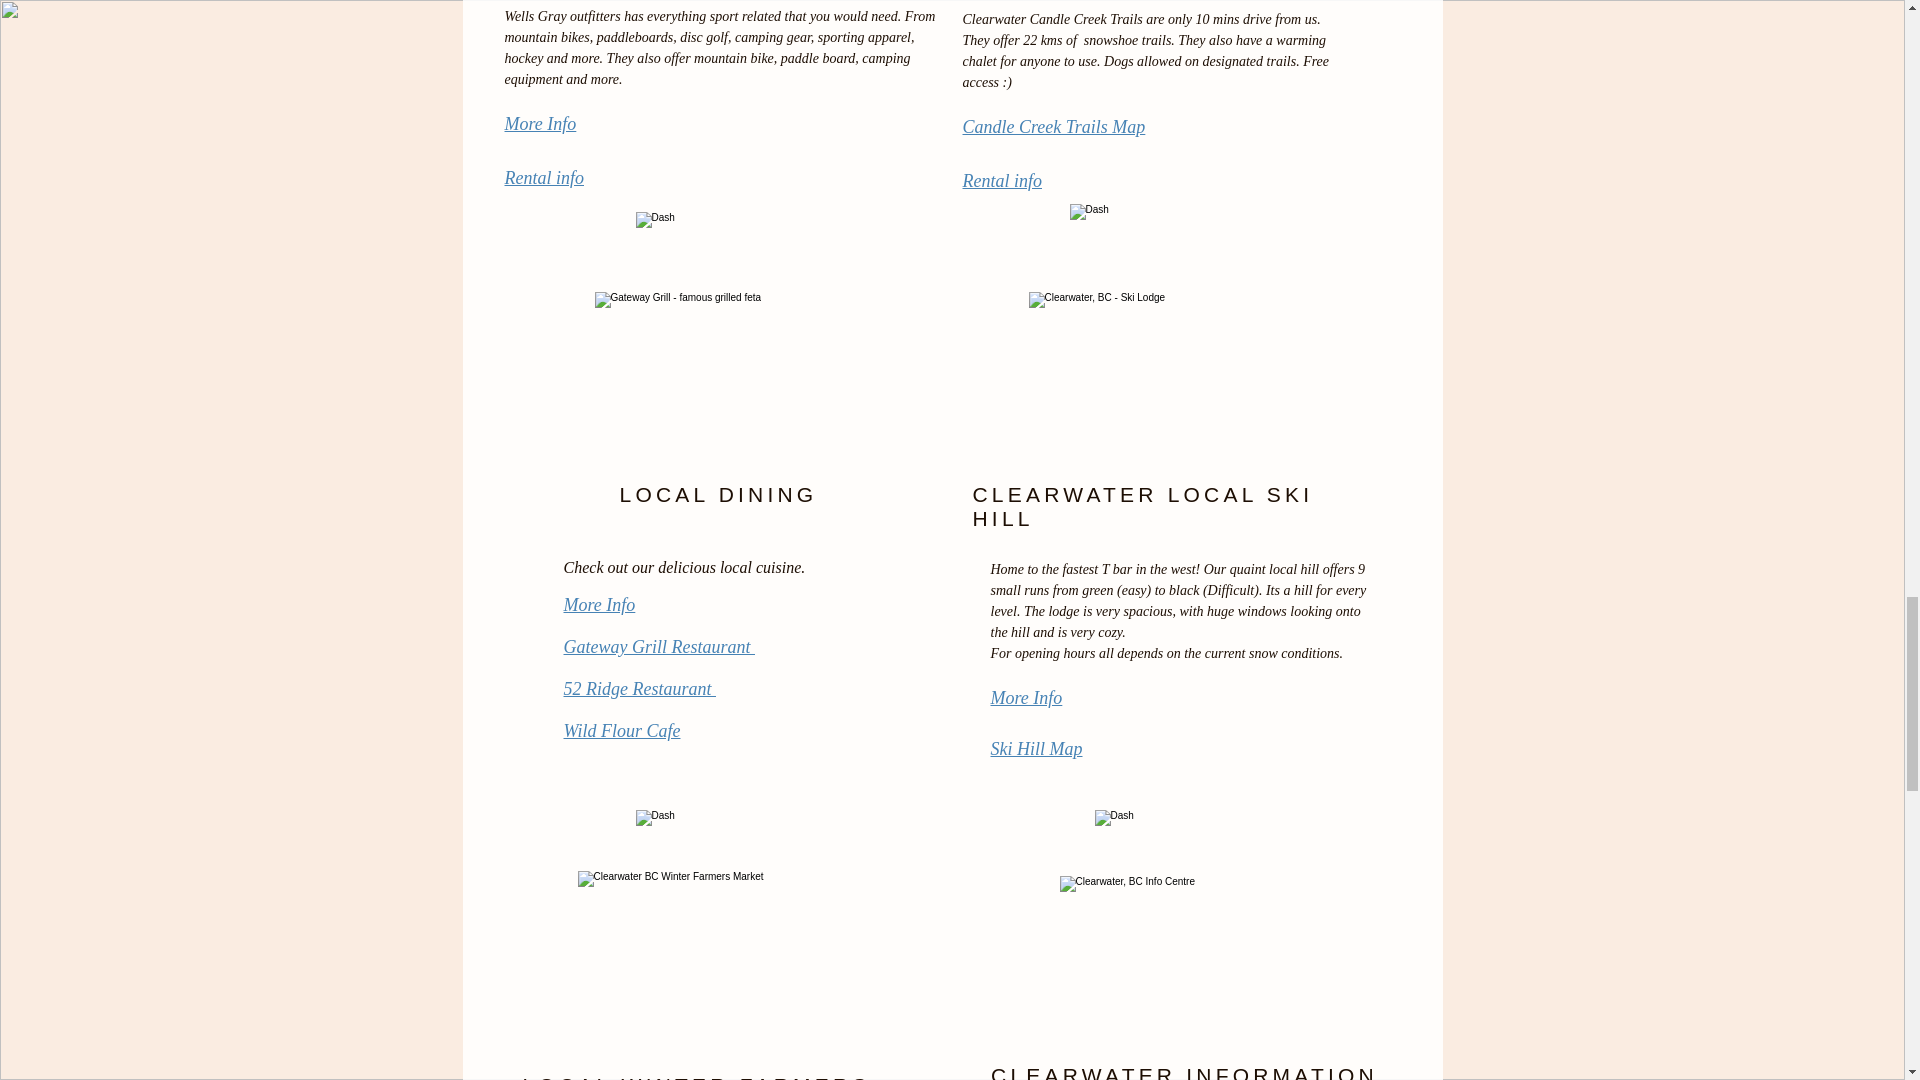  Describe the element at coordinates (1002, 180) in the screenshot. I see `Rental info` at that location.